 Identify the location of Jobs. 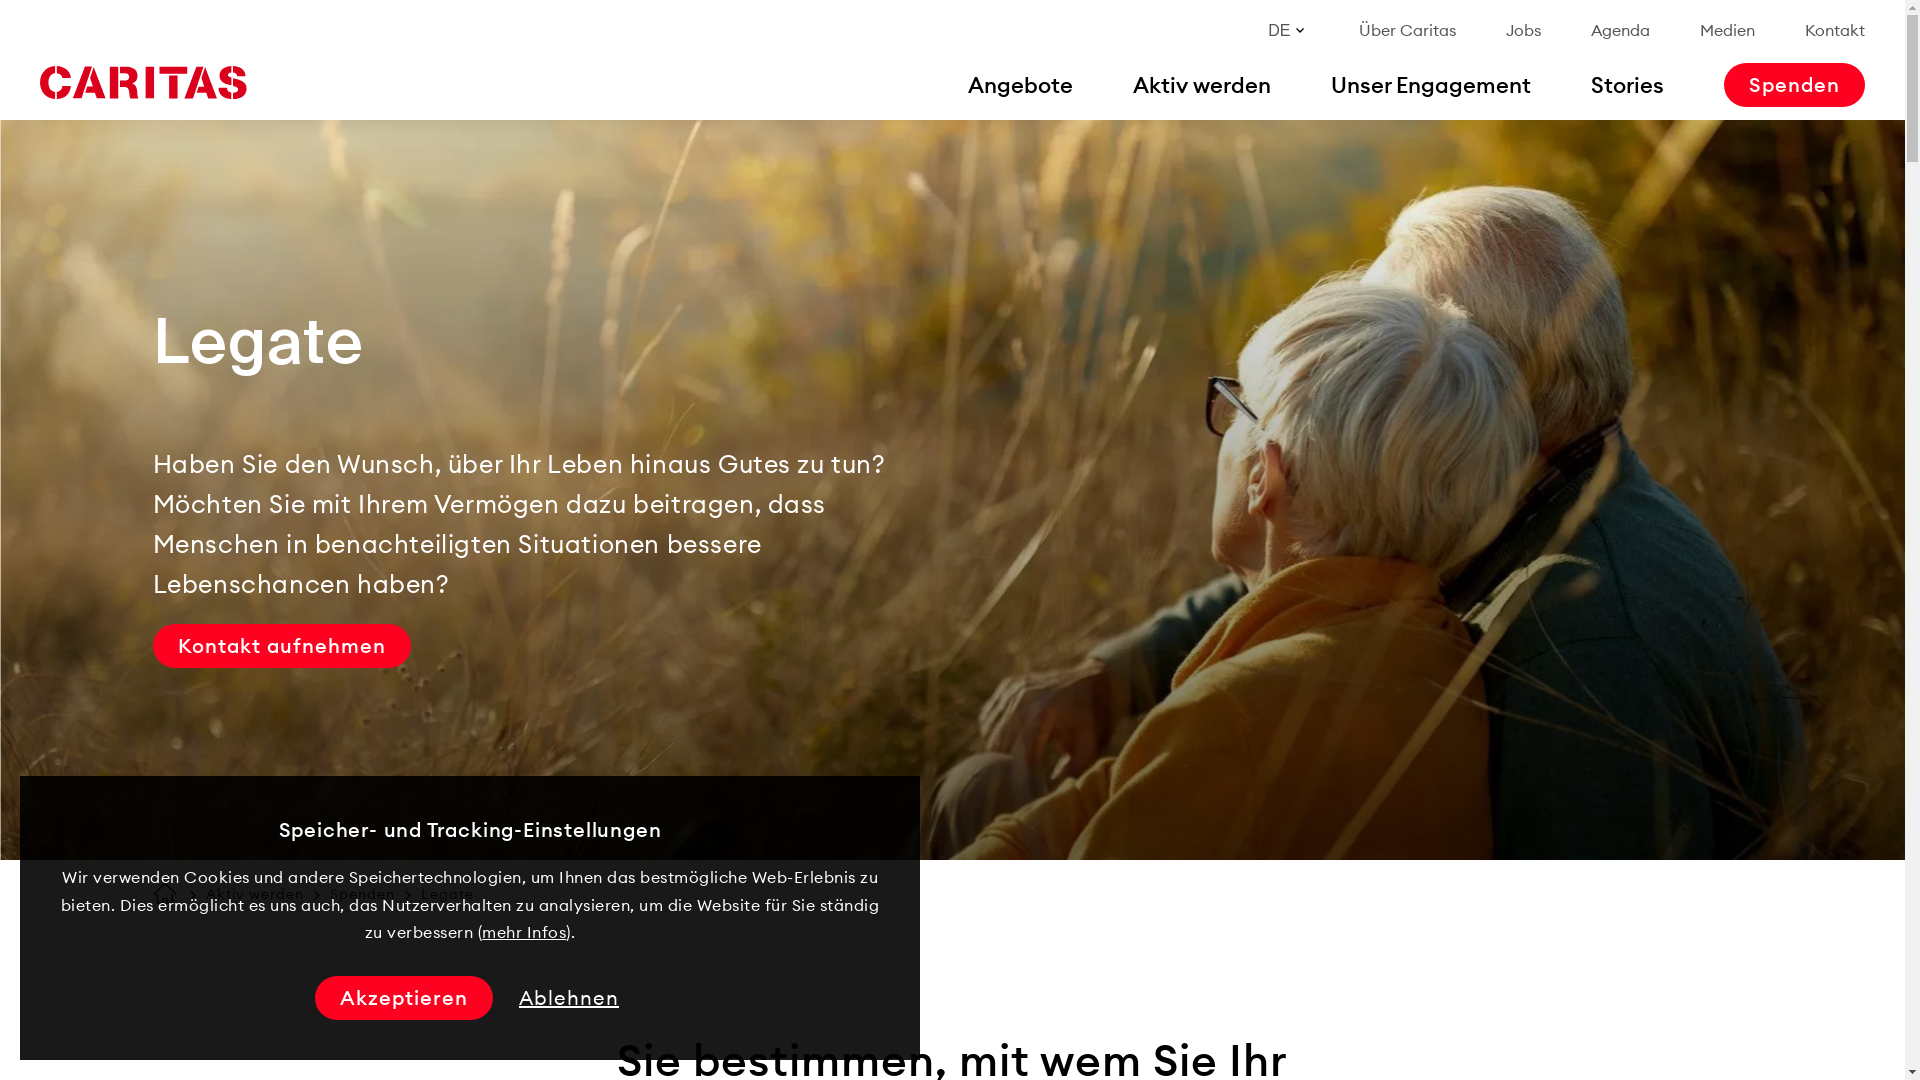
(1524, 30).